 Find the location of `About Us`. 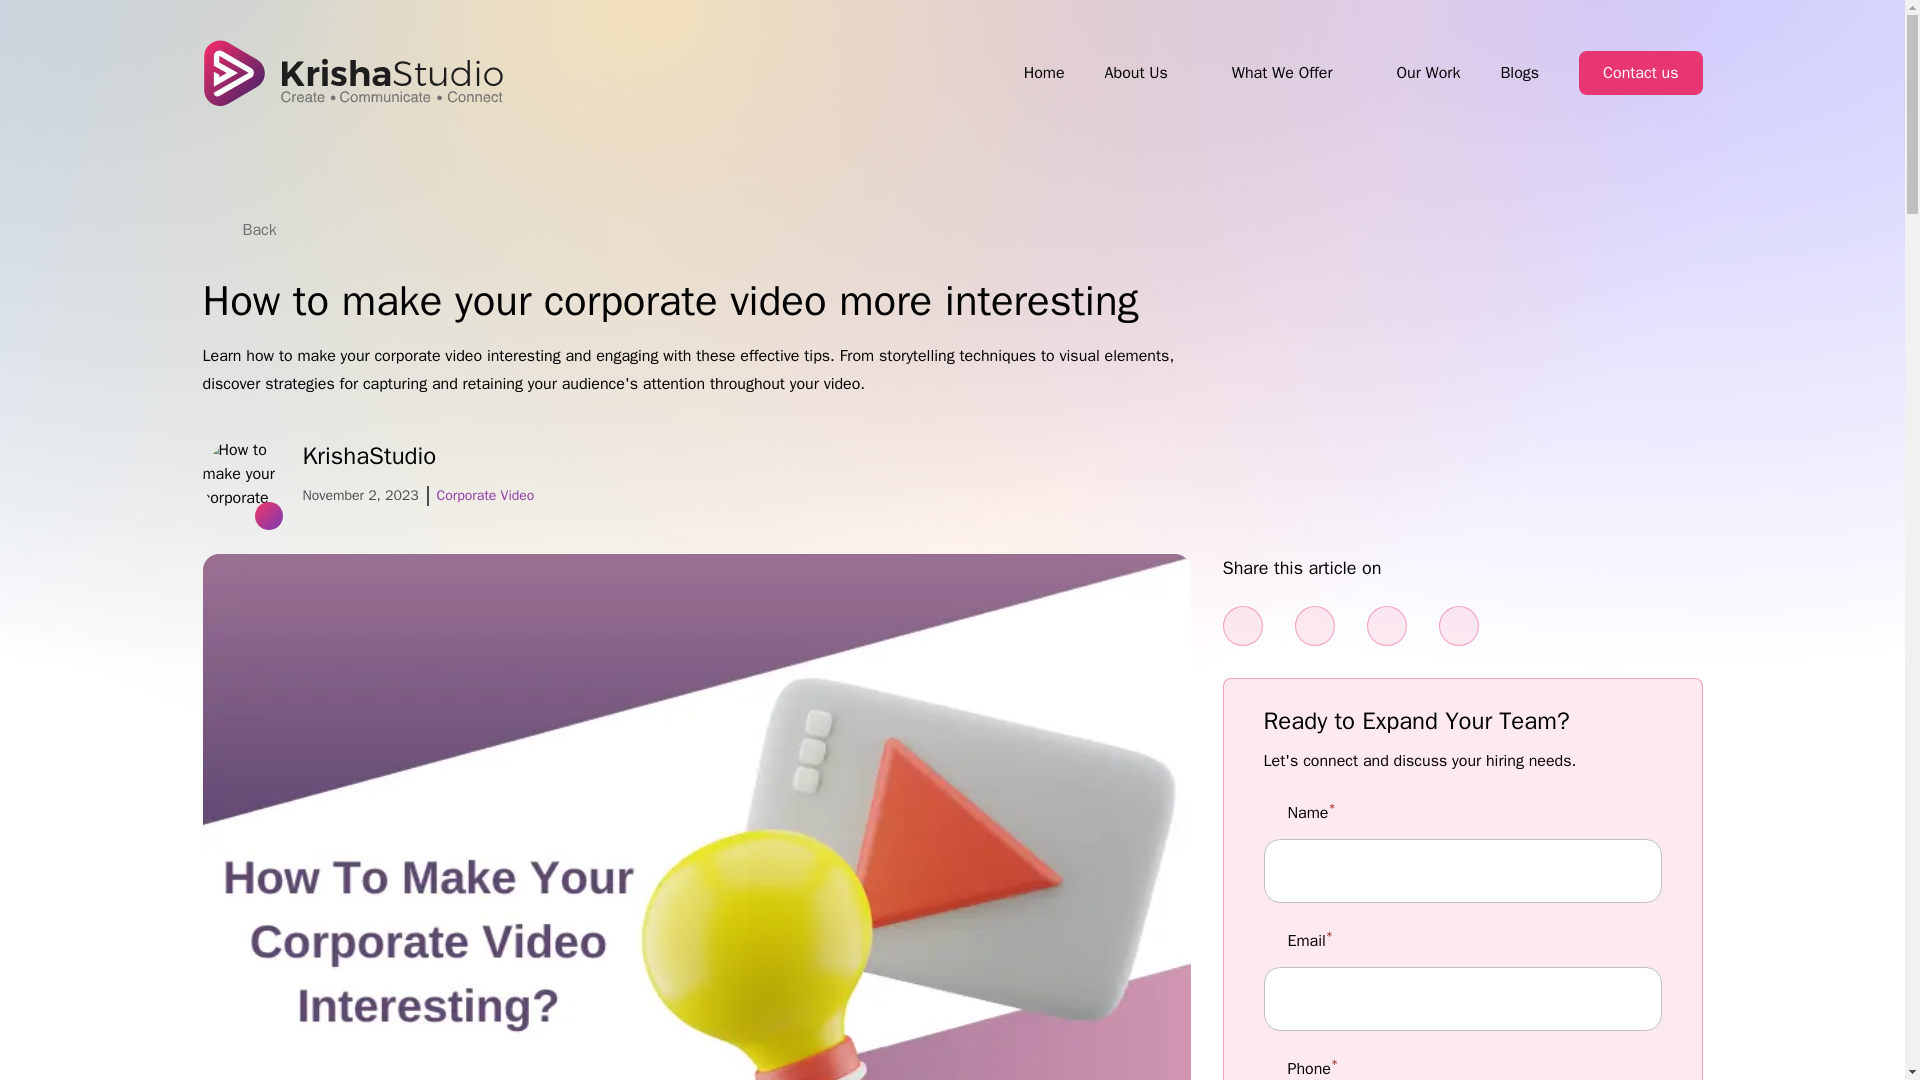

About Us is located at coordinates (1136, 73).